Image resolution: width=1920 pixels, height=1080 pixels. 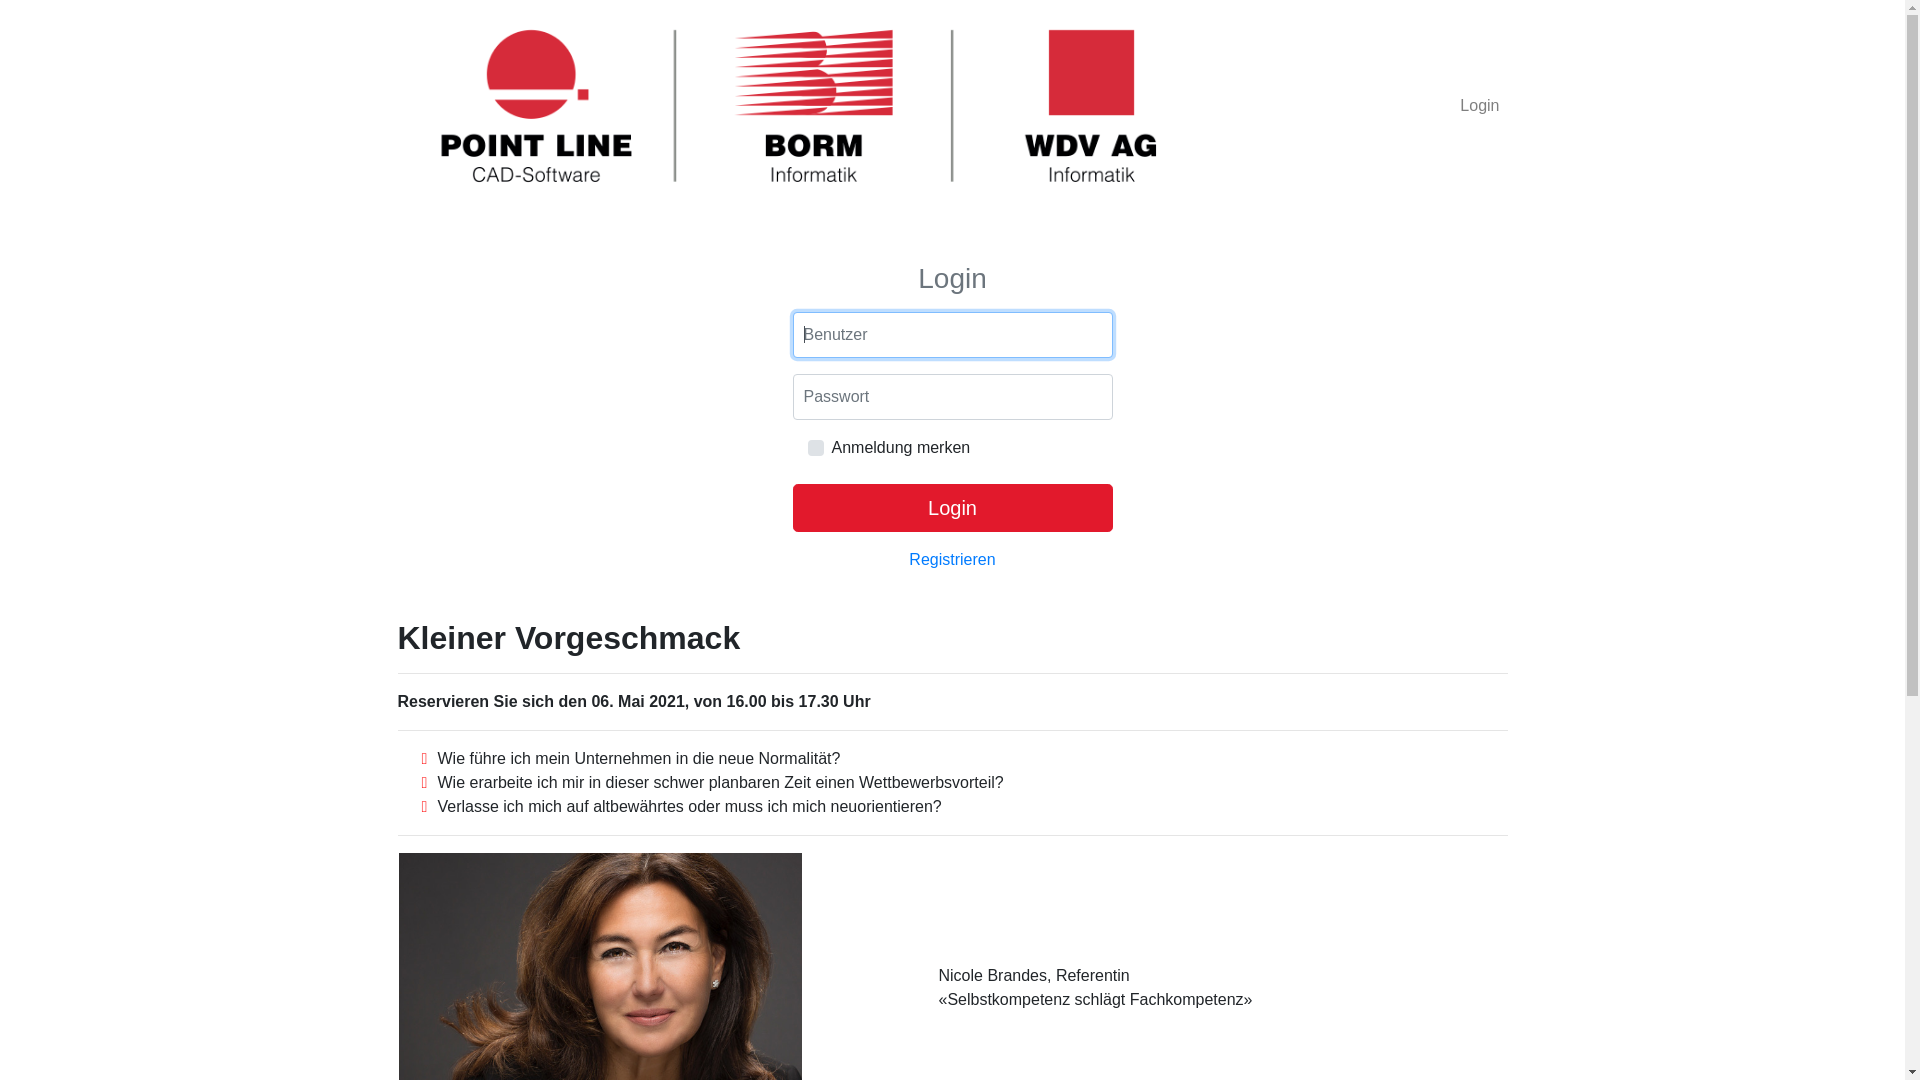 I want to click on Login, so click(x=952, y=508).